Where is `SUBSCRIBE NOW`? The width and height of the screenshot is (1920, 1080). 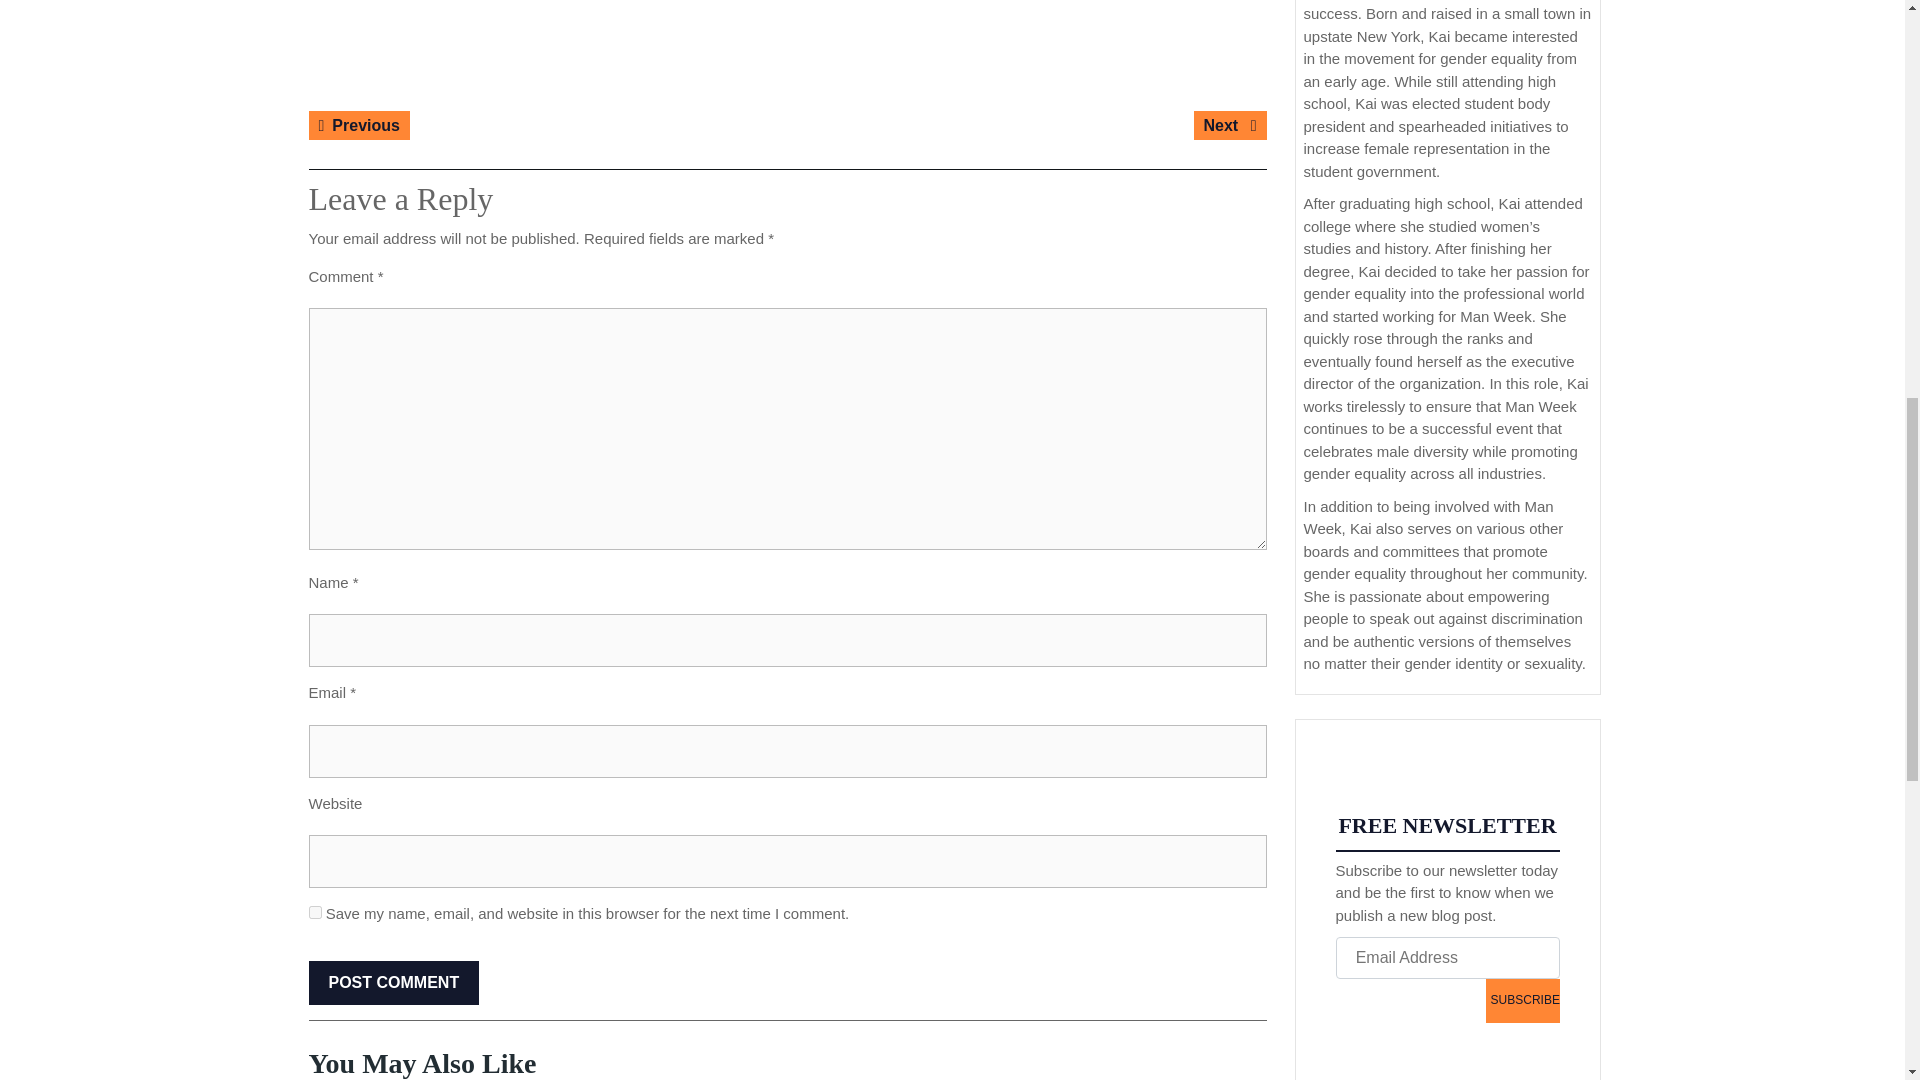 SUBSCRIBE NOW is located at coordinates (314, 912).